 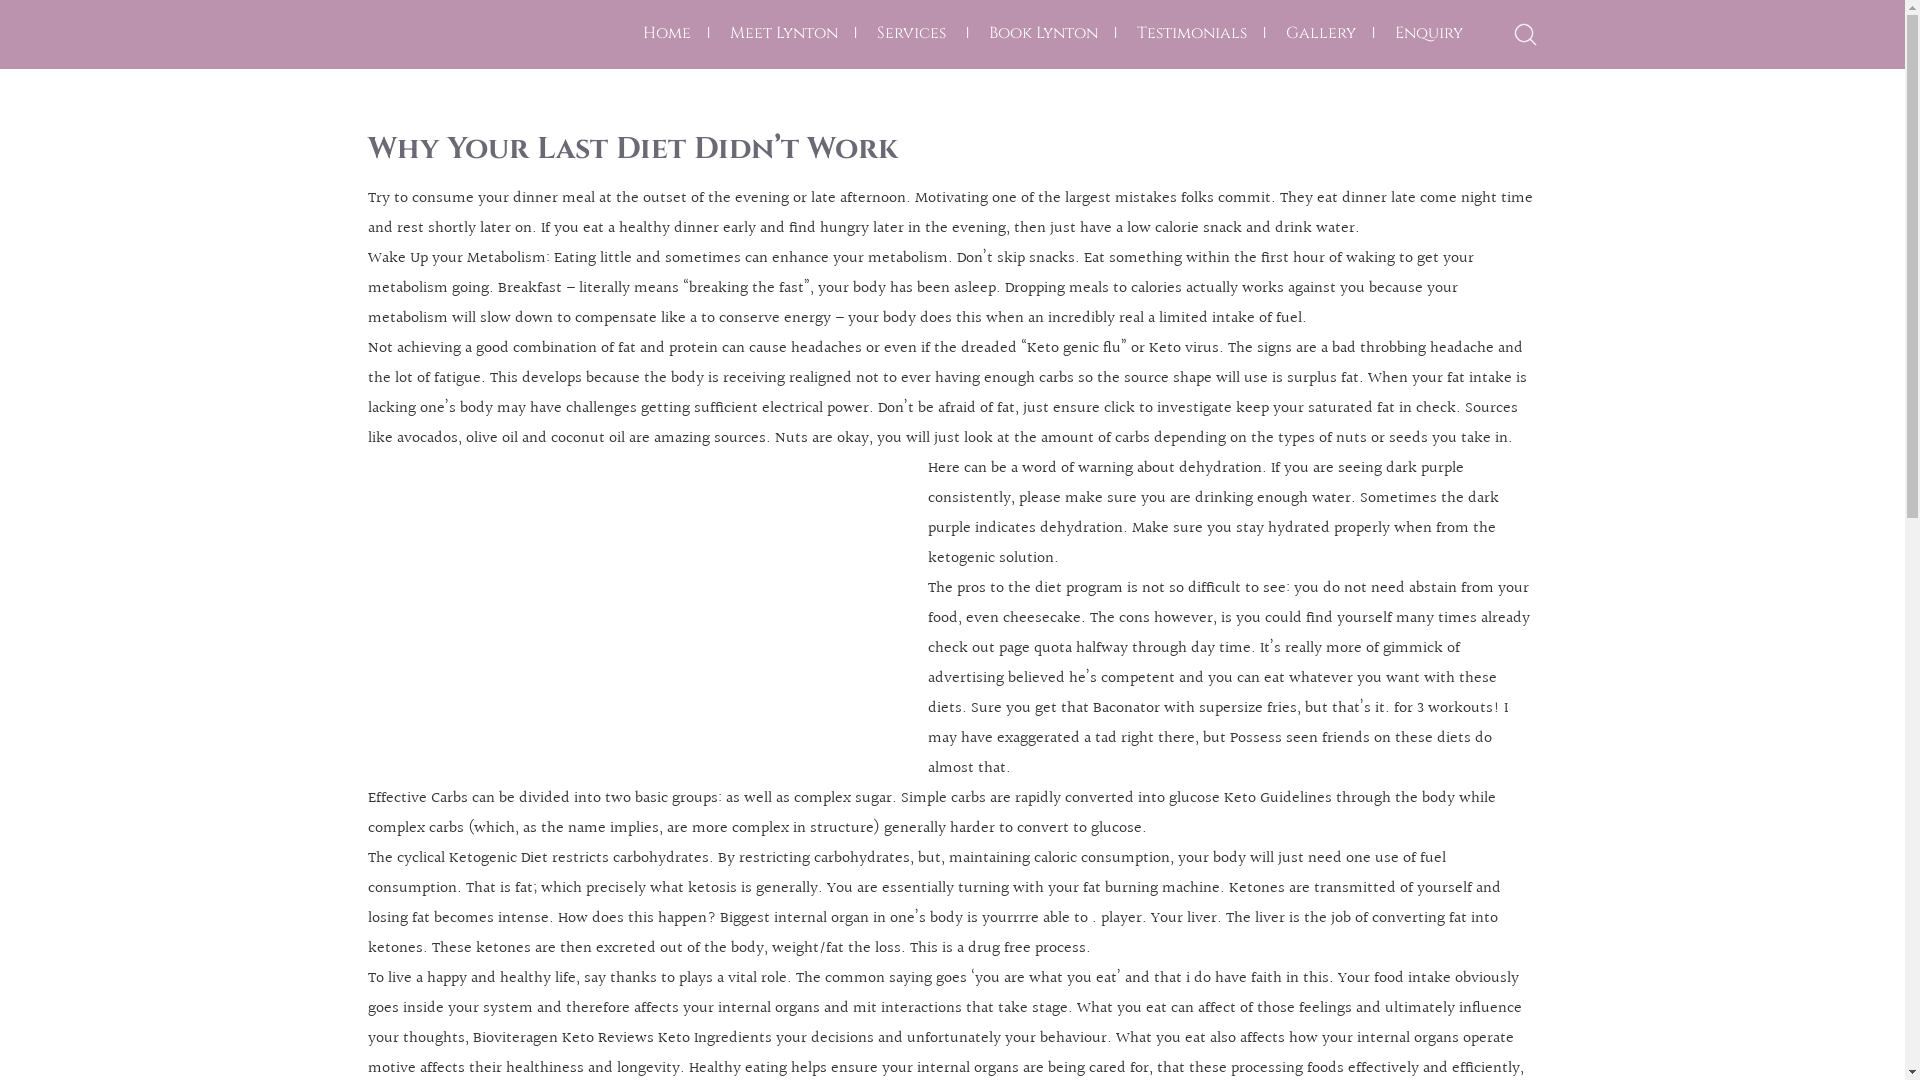 What do you see at coordinates (1428, 33) in the screenshot?
I see `Enquiry` at bounding box center [1428, 33].